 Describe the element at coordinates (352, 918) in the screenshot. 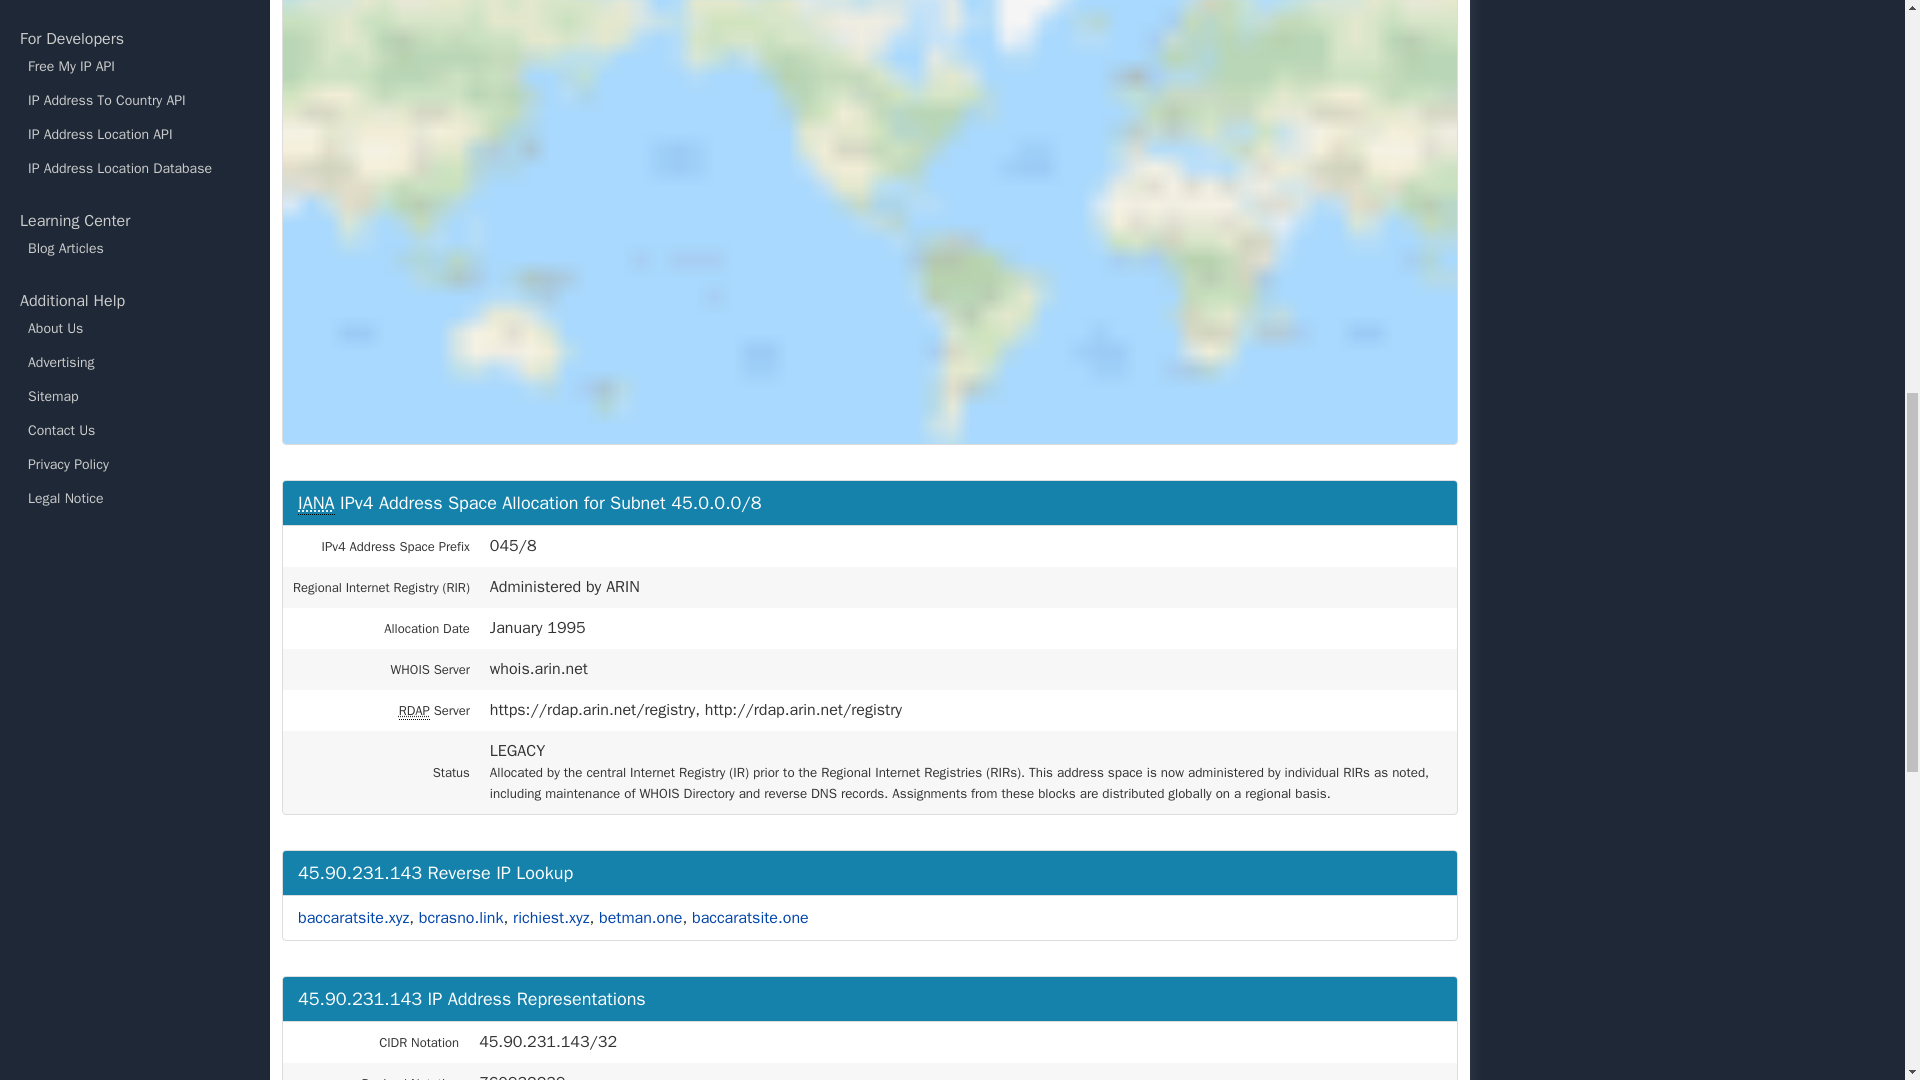

I see `baccaratsite.xyz` at that location.